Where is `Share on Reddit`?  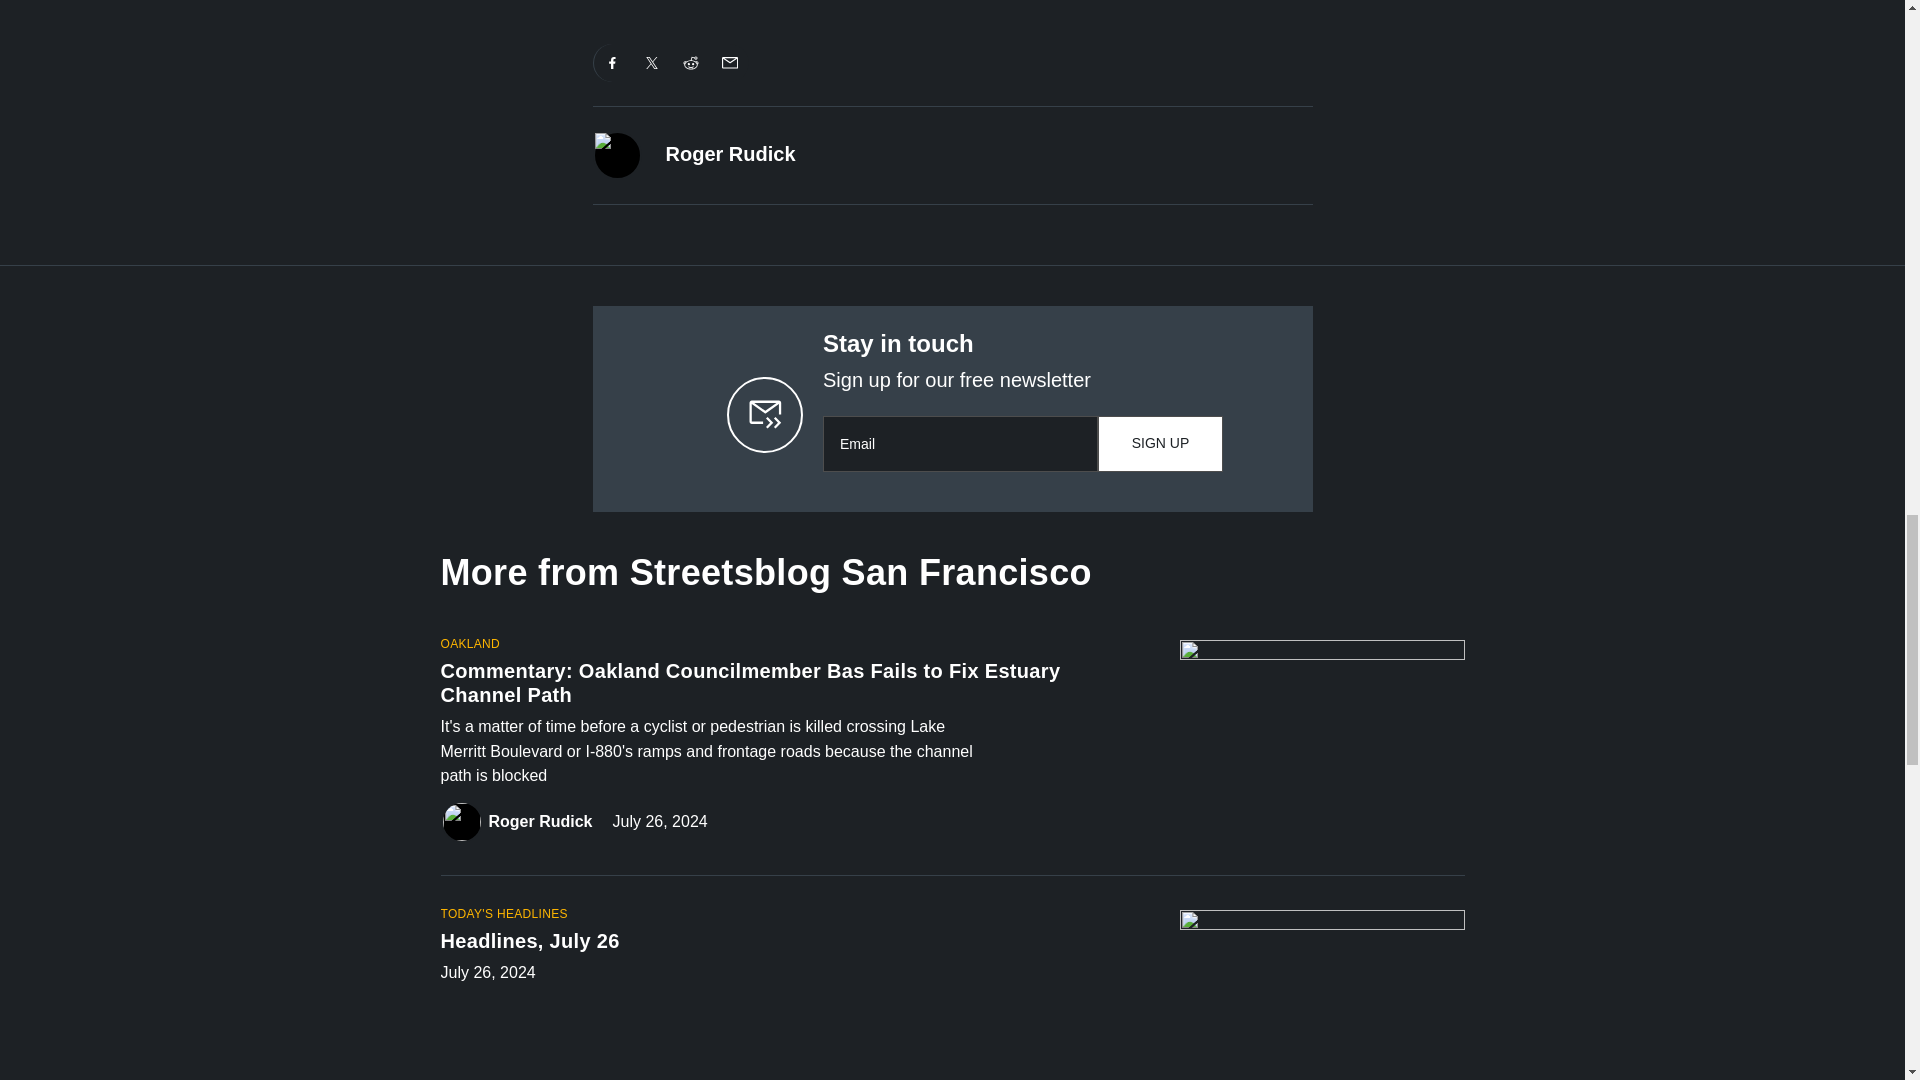
Share on Reddit is located at coordinates (691, 63).